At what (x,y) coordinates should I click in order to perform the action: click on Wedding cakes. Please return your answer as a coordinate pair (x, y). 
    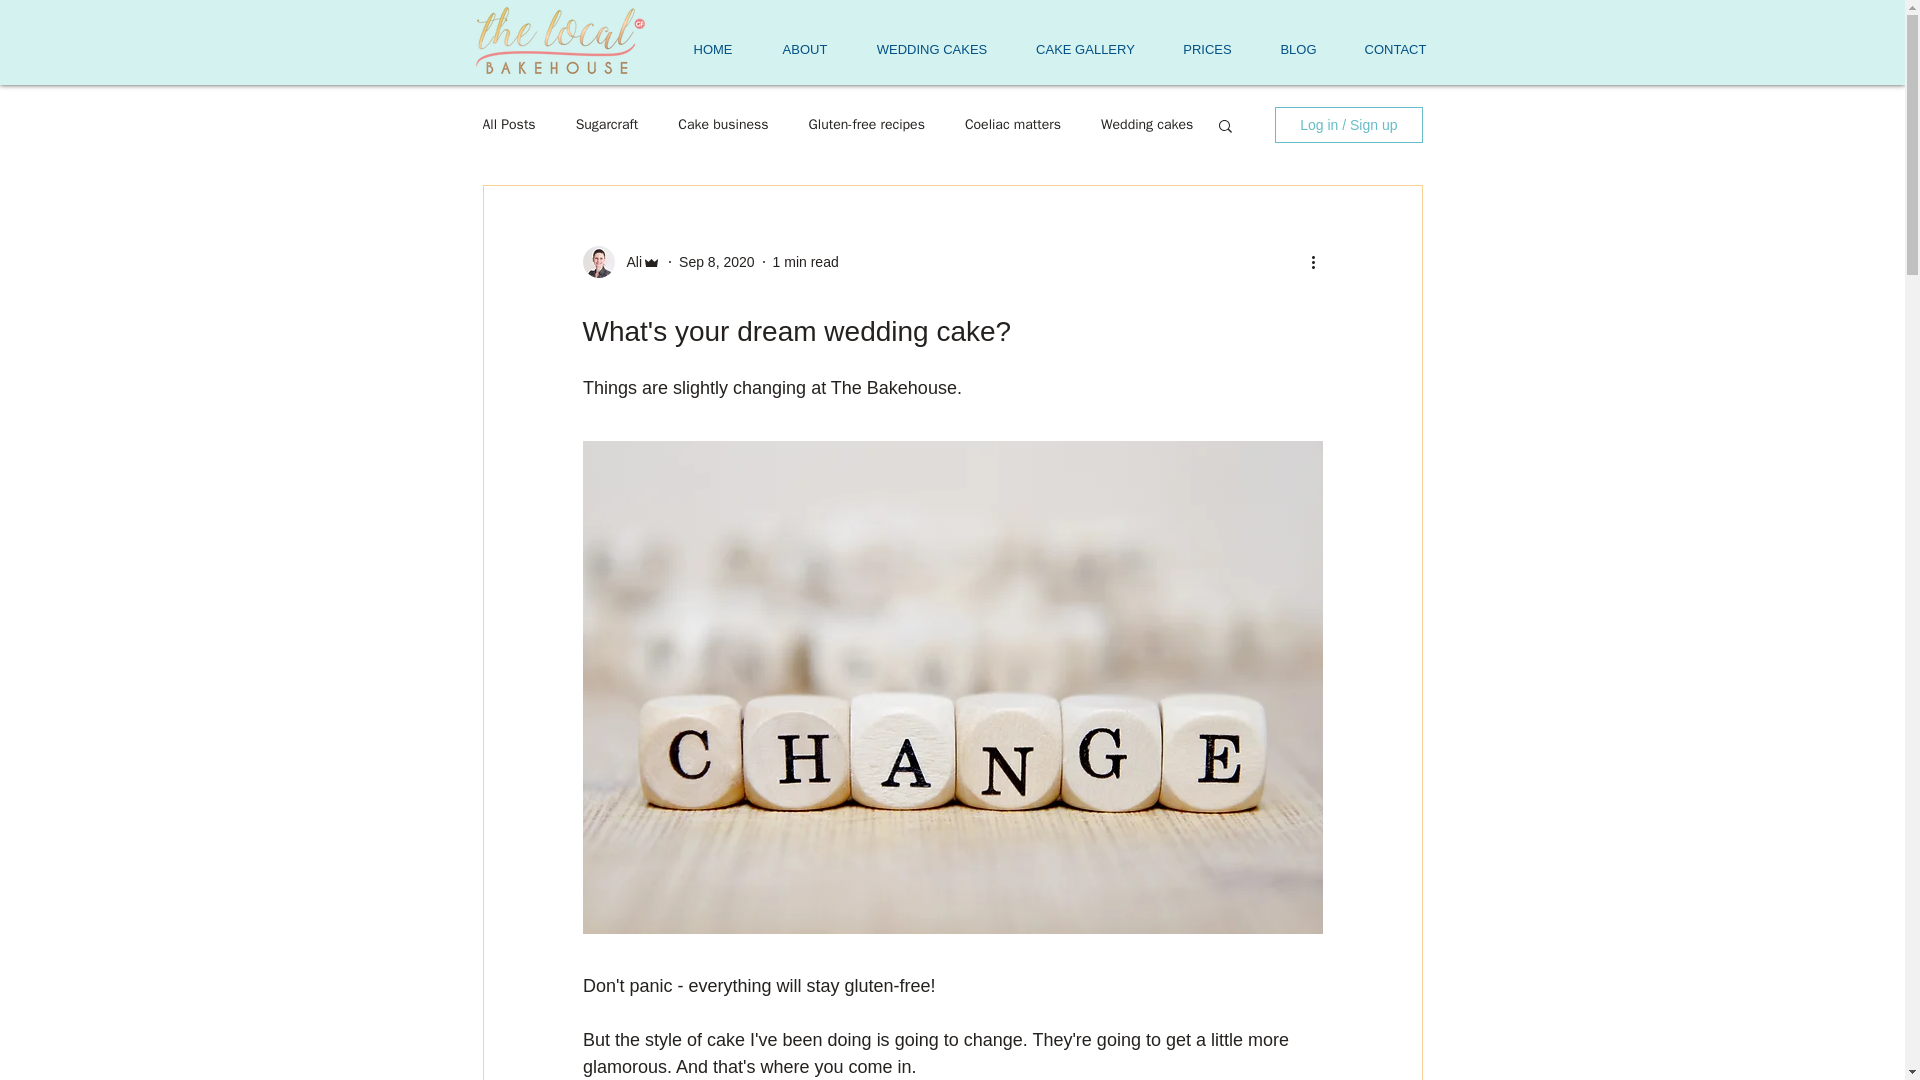
    Looking at the image, I should click on (1146, 124).